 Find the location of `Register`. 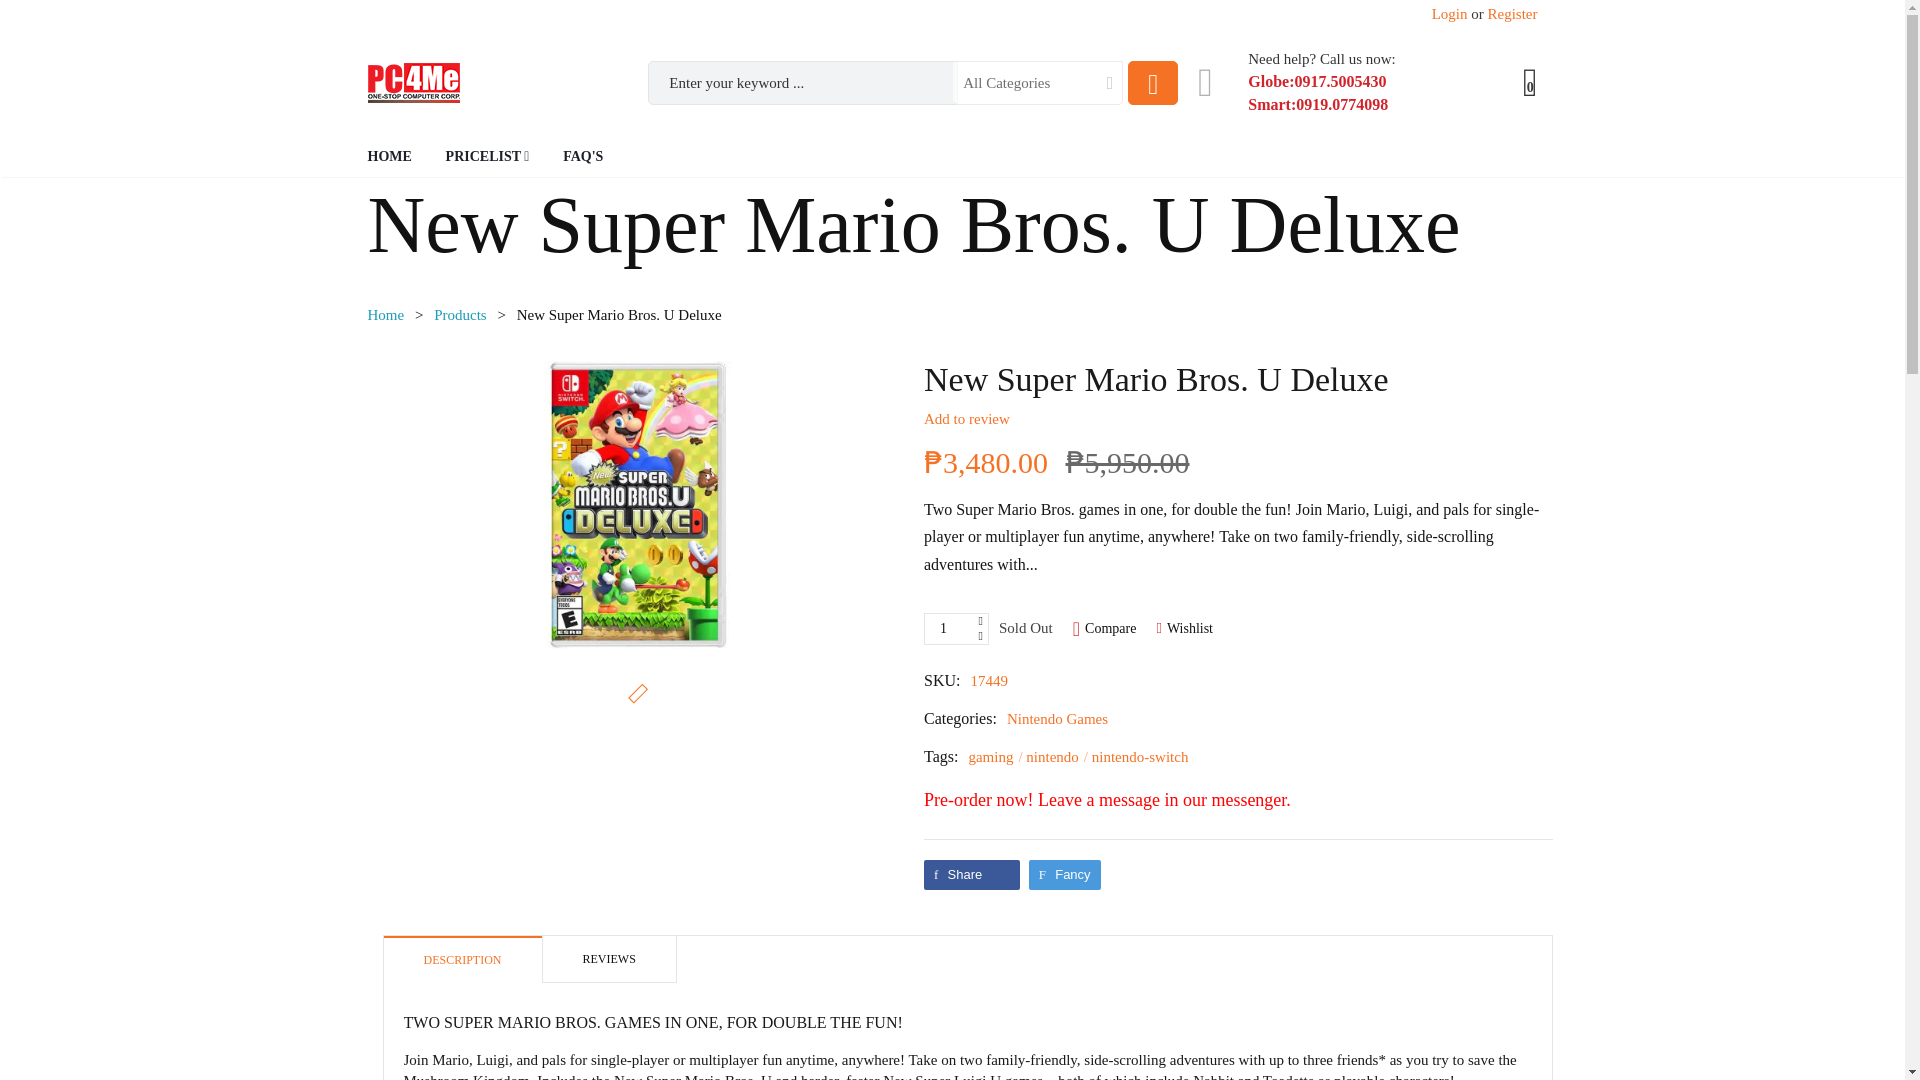

Register is located at coordinates (1512, 14).